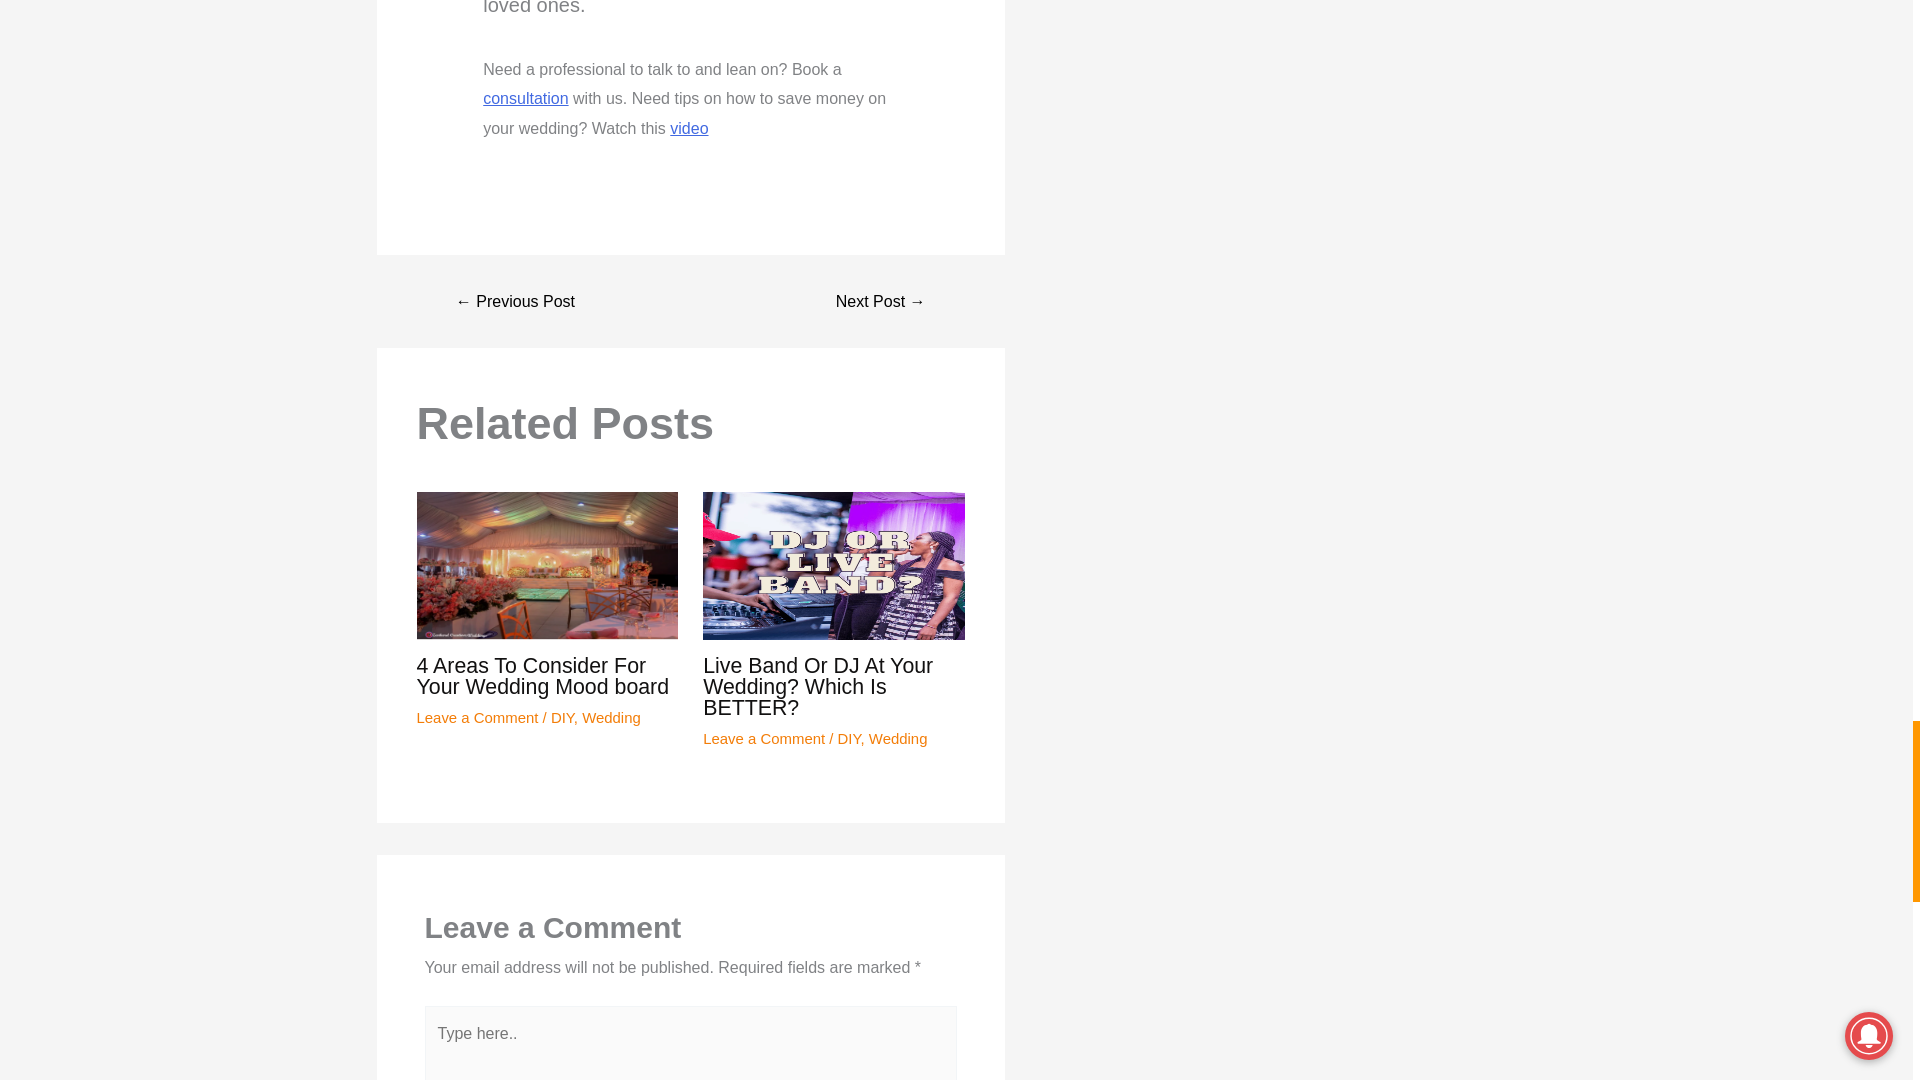 Image resolution: width=1920 pixels, height=1080 pixels. I want to click on video, so click(689, 128).